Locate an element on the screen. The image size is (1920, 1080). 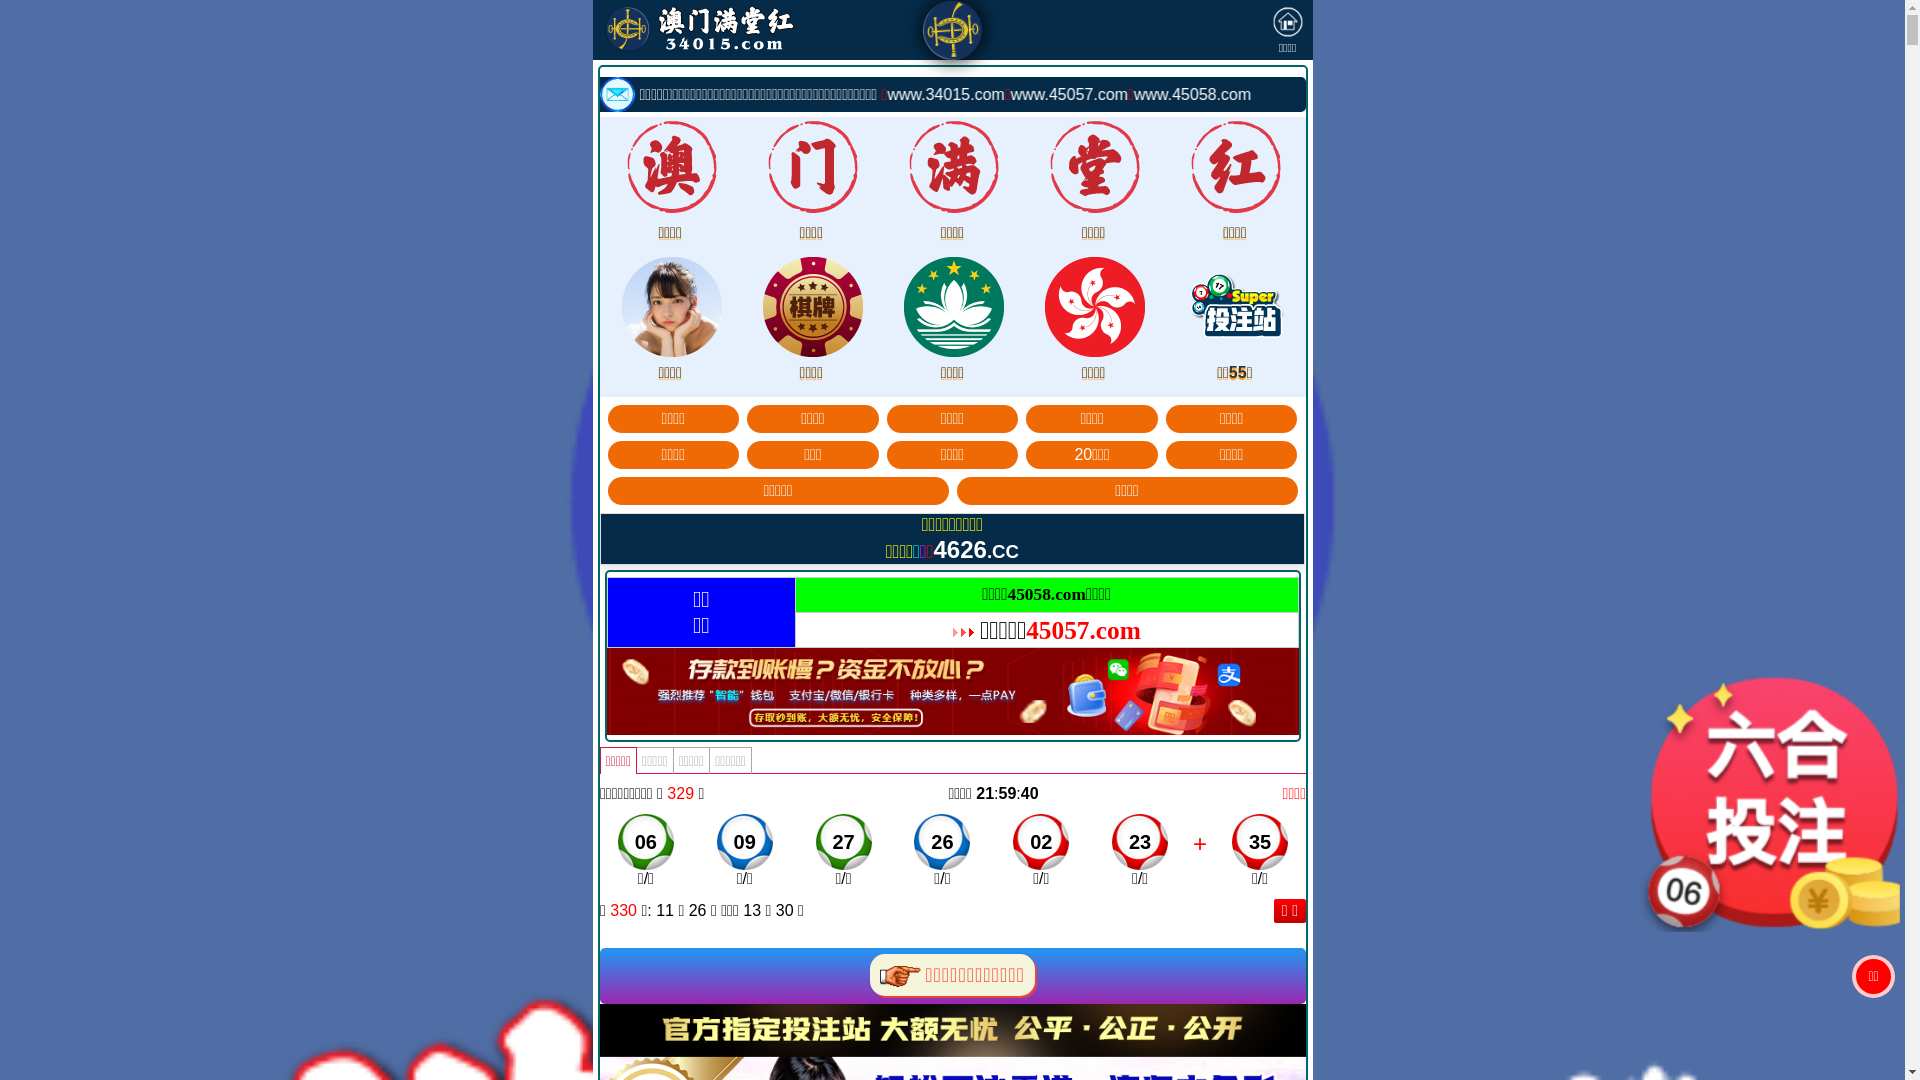
2050.biz is located at coordinates (1038, 638).